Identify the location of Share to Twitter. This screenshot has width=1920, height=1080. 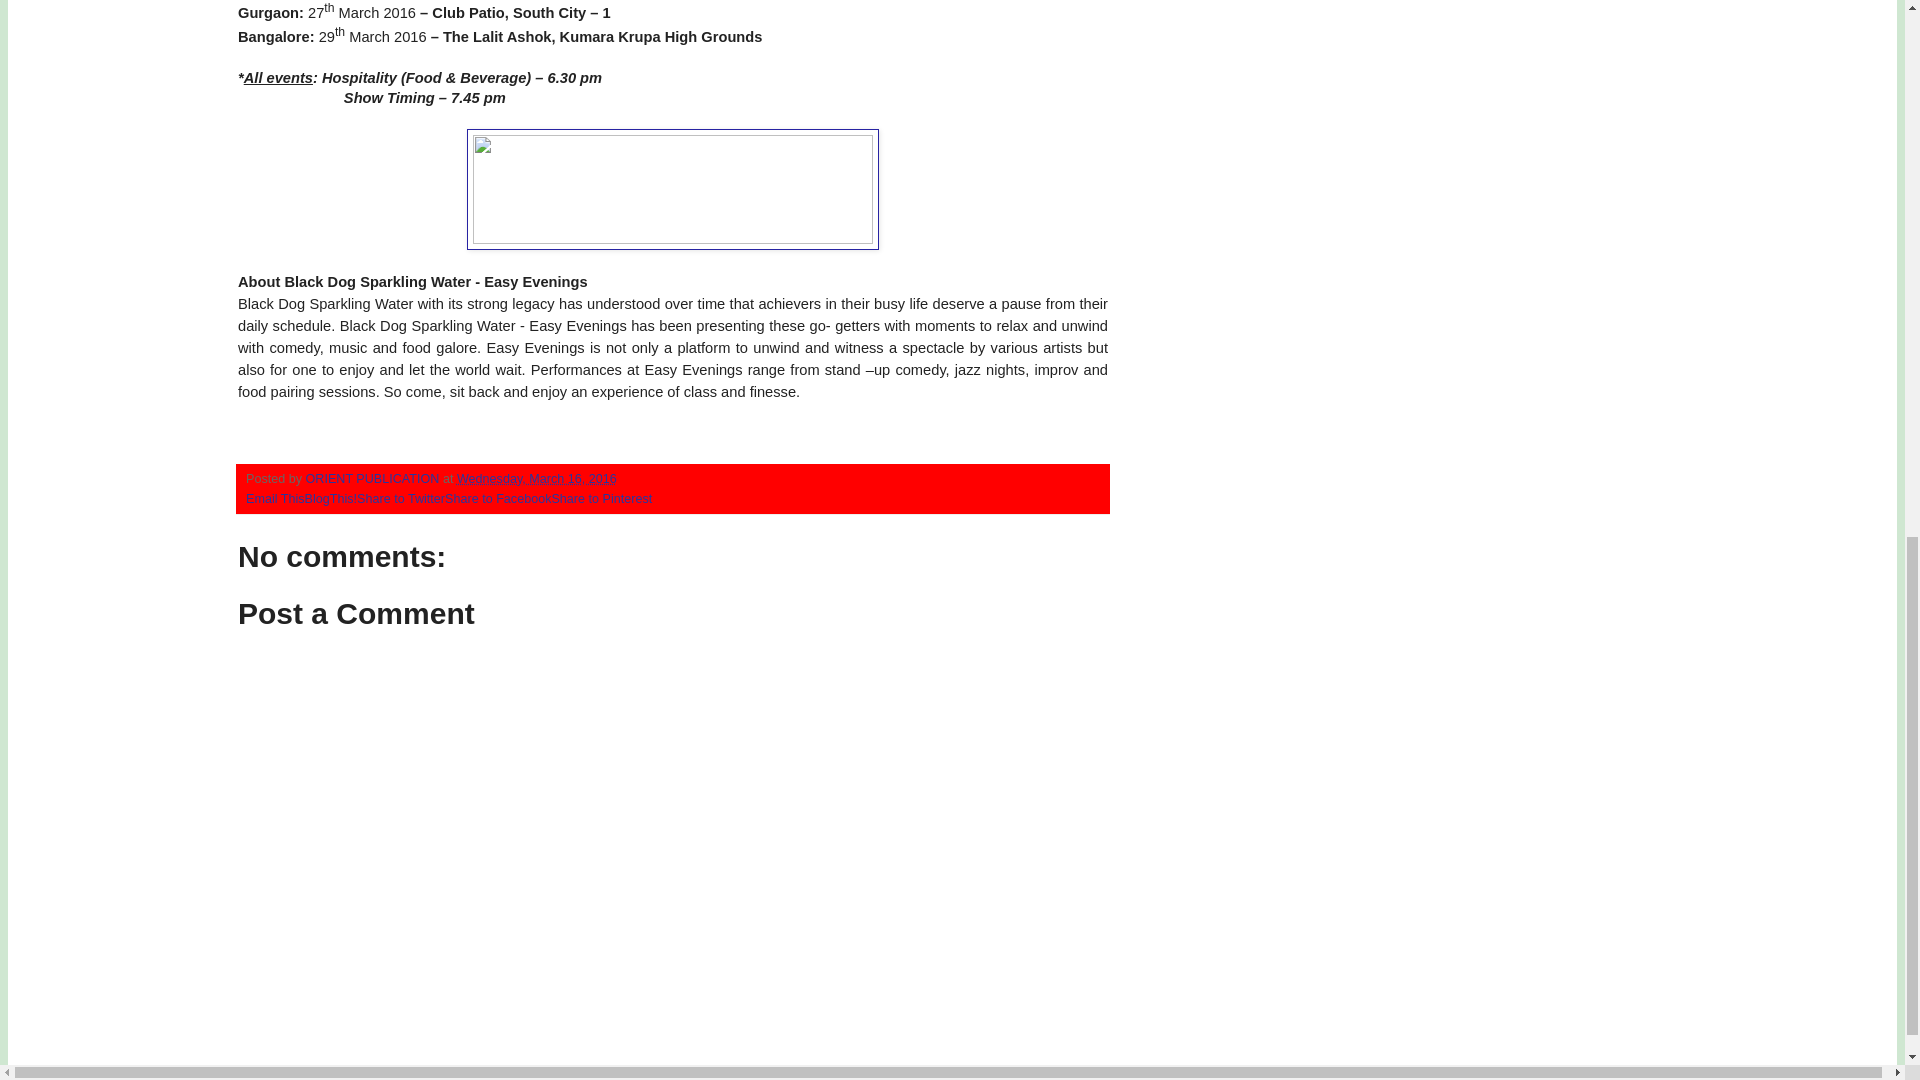
(401, 499).